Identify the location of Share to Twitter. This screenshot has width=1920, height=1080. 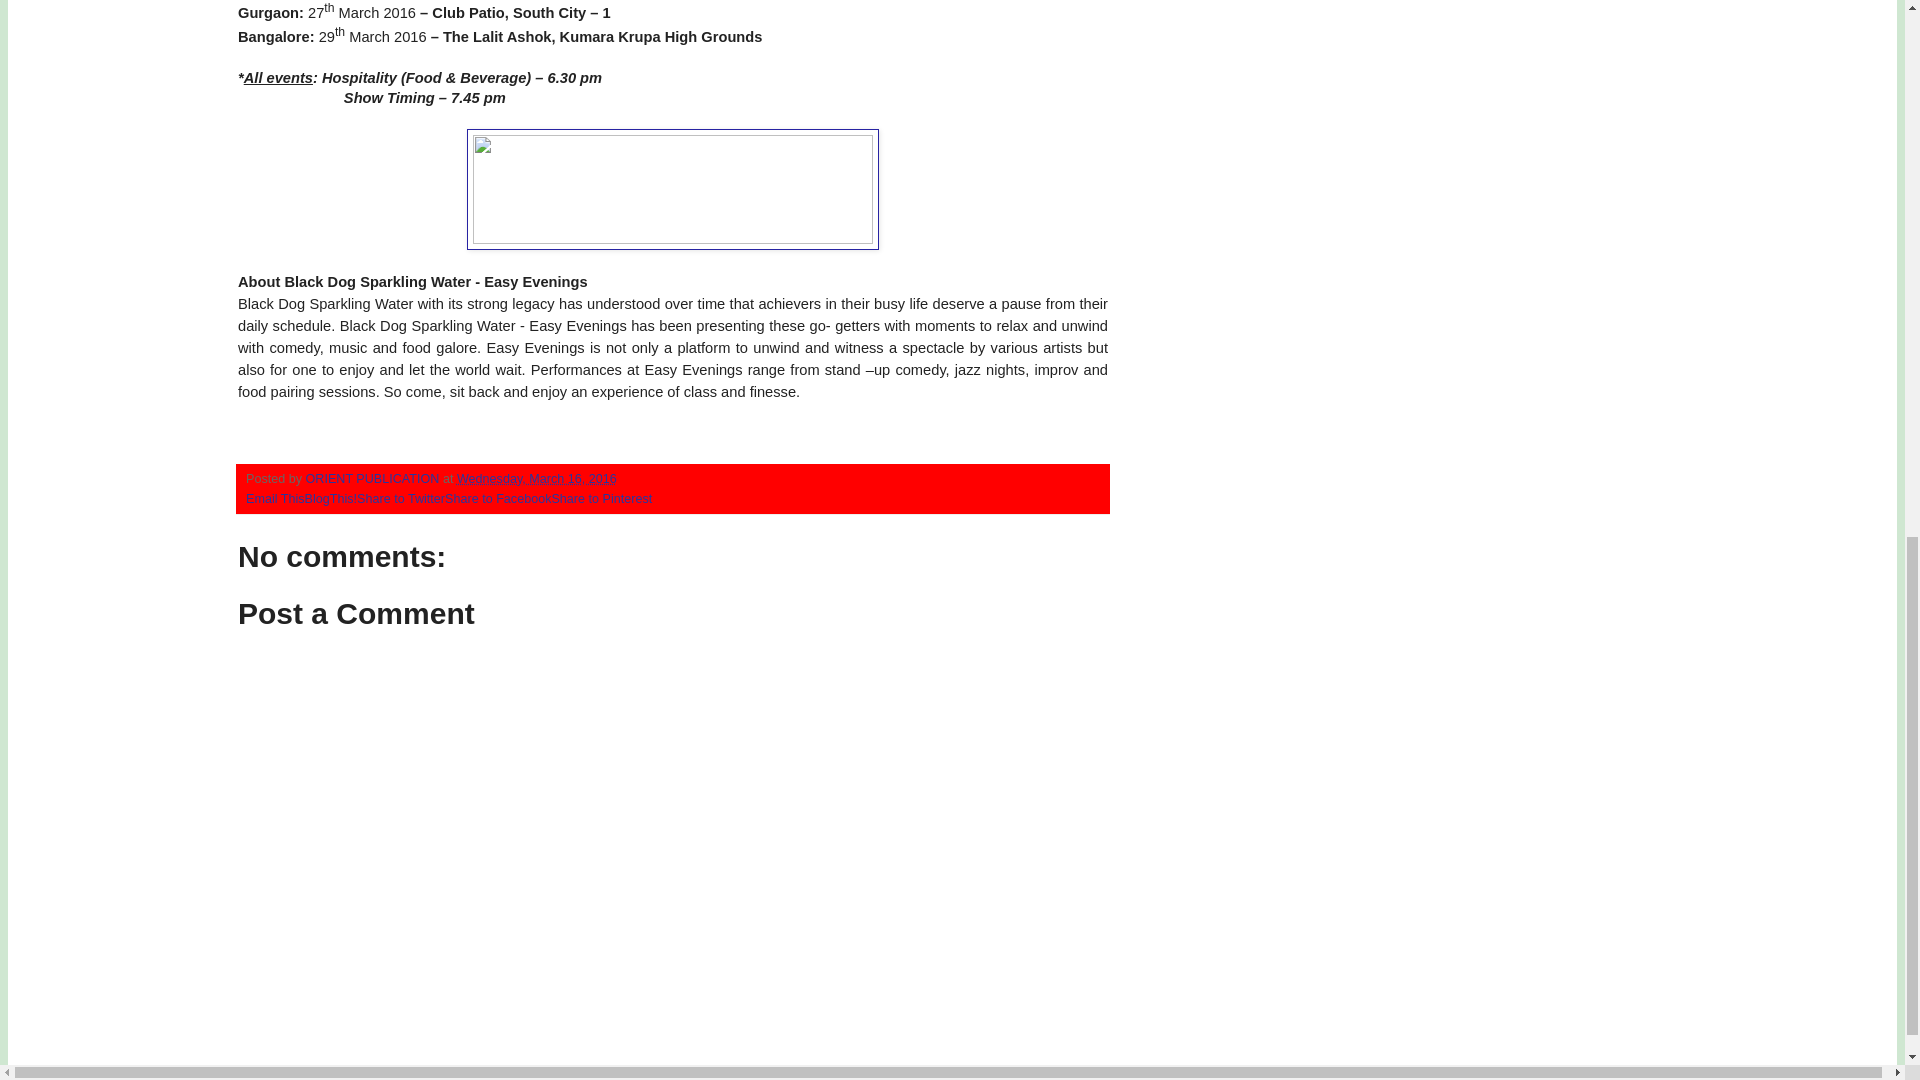
(401, 499).